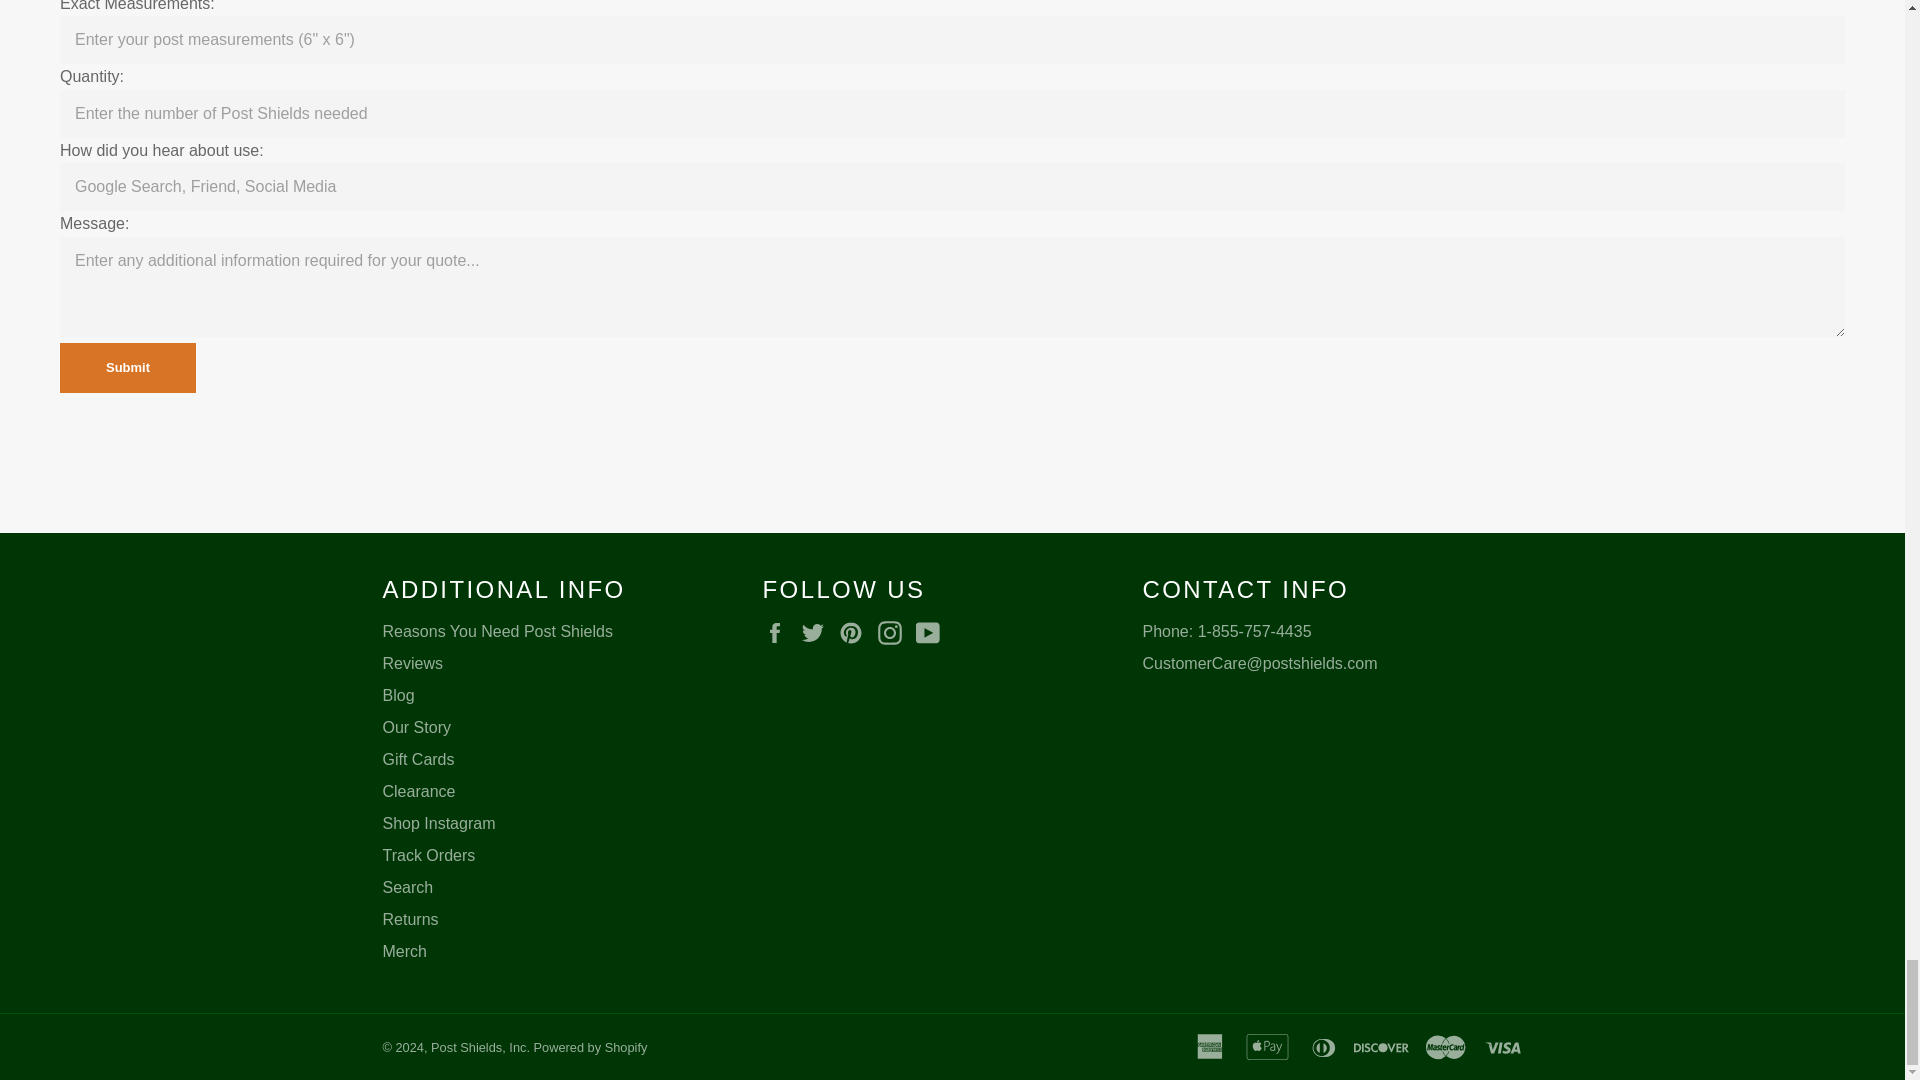  Describe the element at coordinates (428, 855) in the screenshot. I see `Track Orders` at that location.